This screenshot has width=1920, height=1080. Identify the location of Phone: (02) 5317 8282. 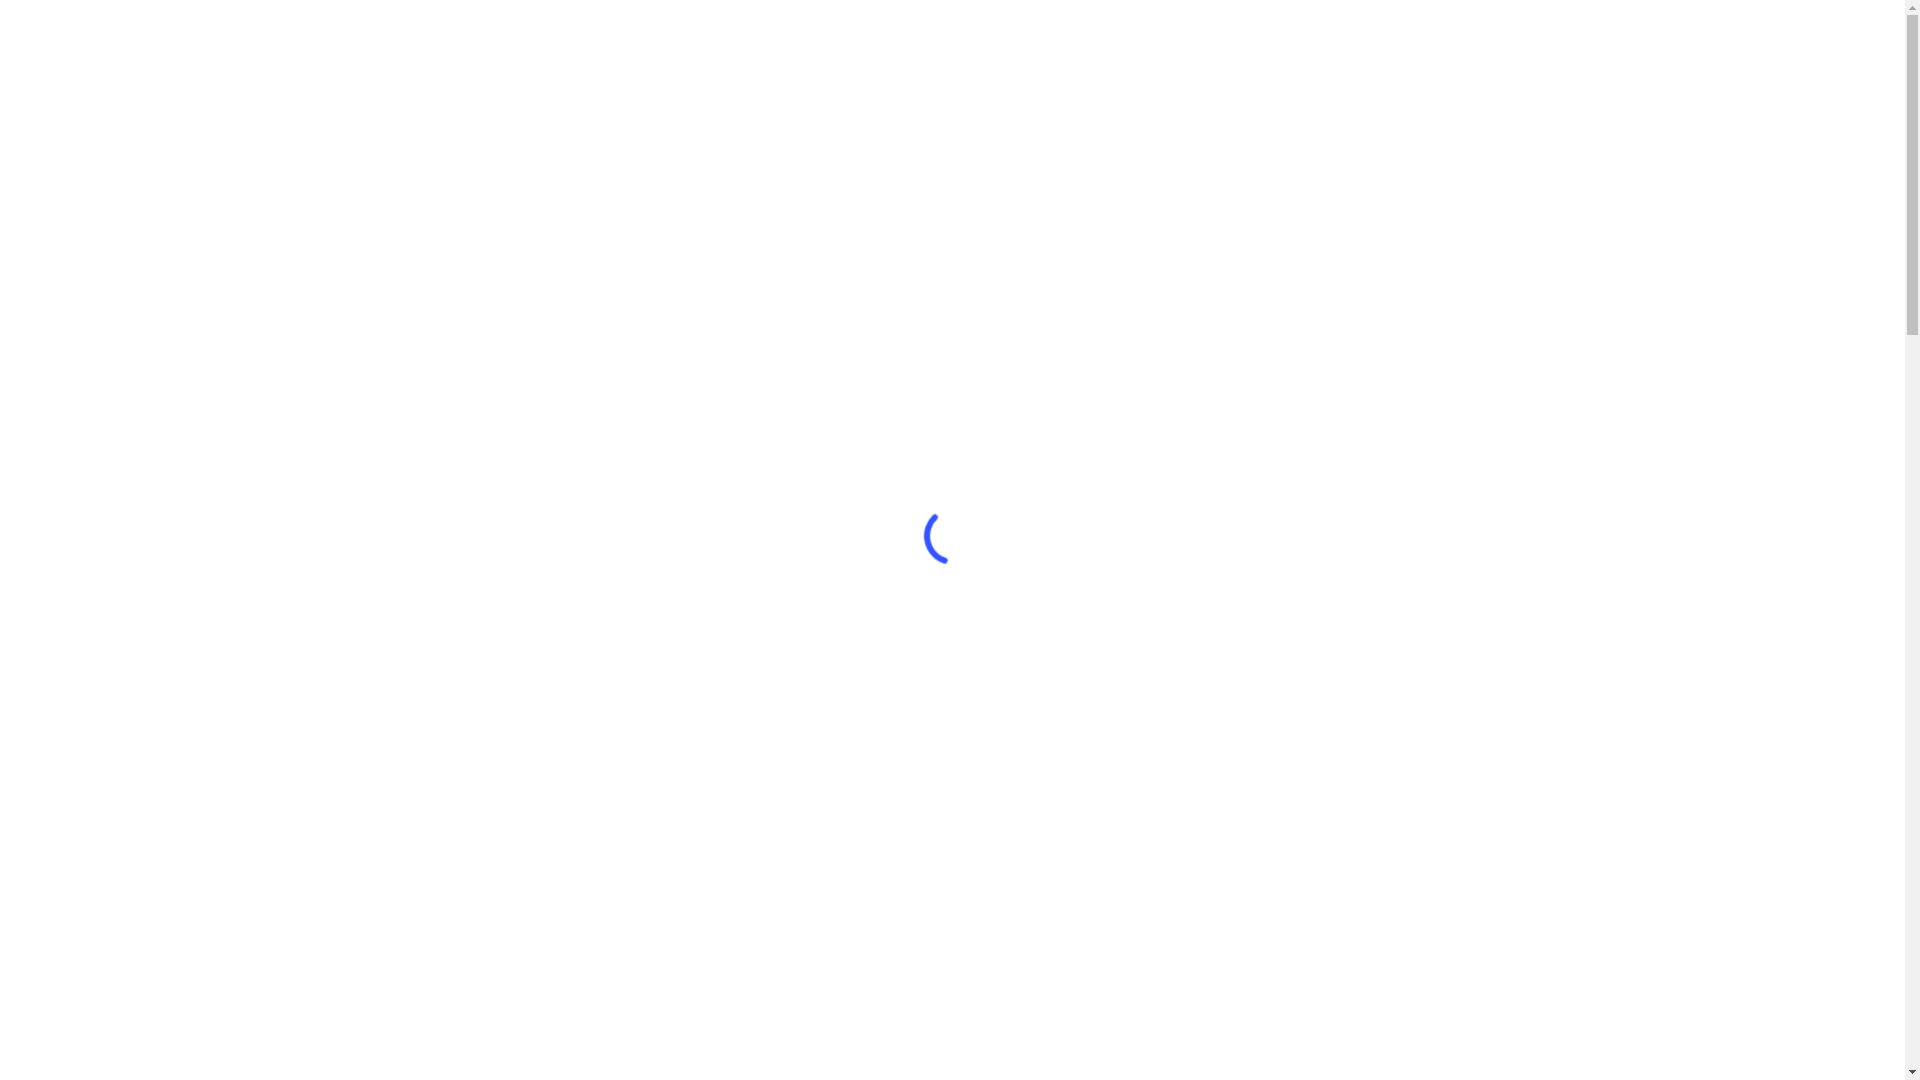
(1412, 21).